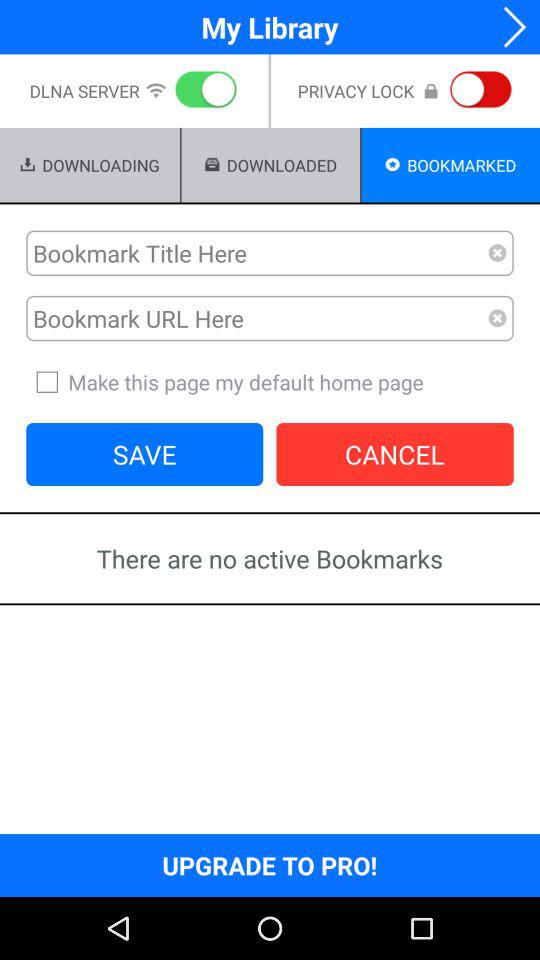 The image size is (540, 960). I want to click on remove bookmark, so click(498, 318).